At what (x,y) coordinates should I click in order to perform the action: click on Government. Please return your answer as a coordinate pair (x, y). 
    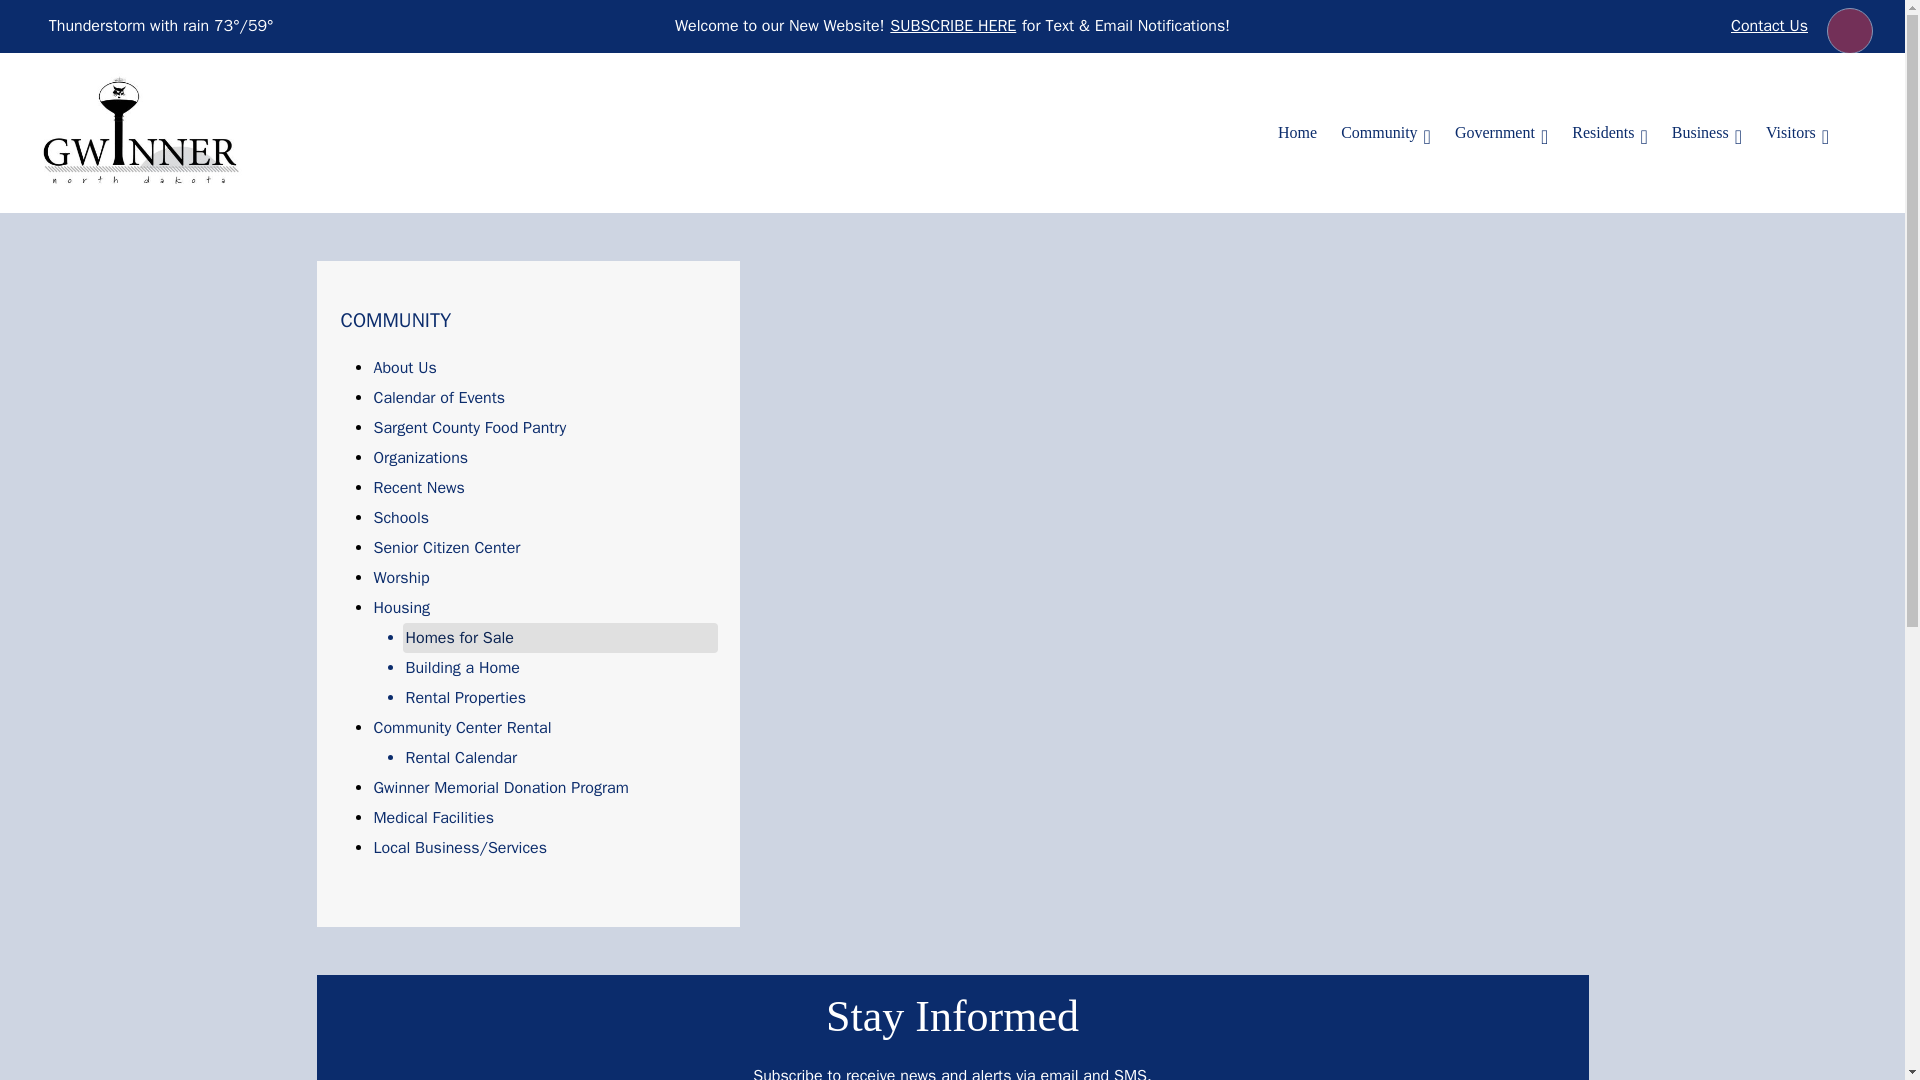
    Looking at the image, I should click on (1501, 133).